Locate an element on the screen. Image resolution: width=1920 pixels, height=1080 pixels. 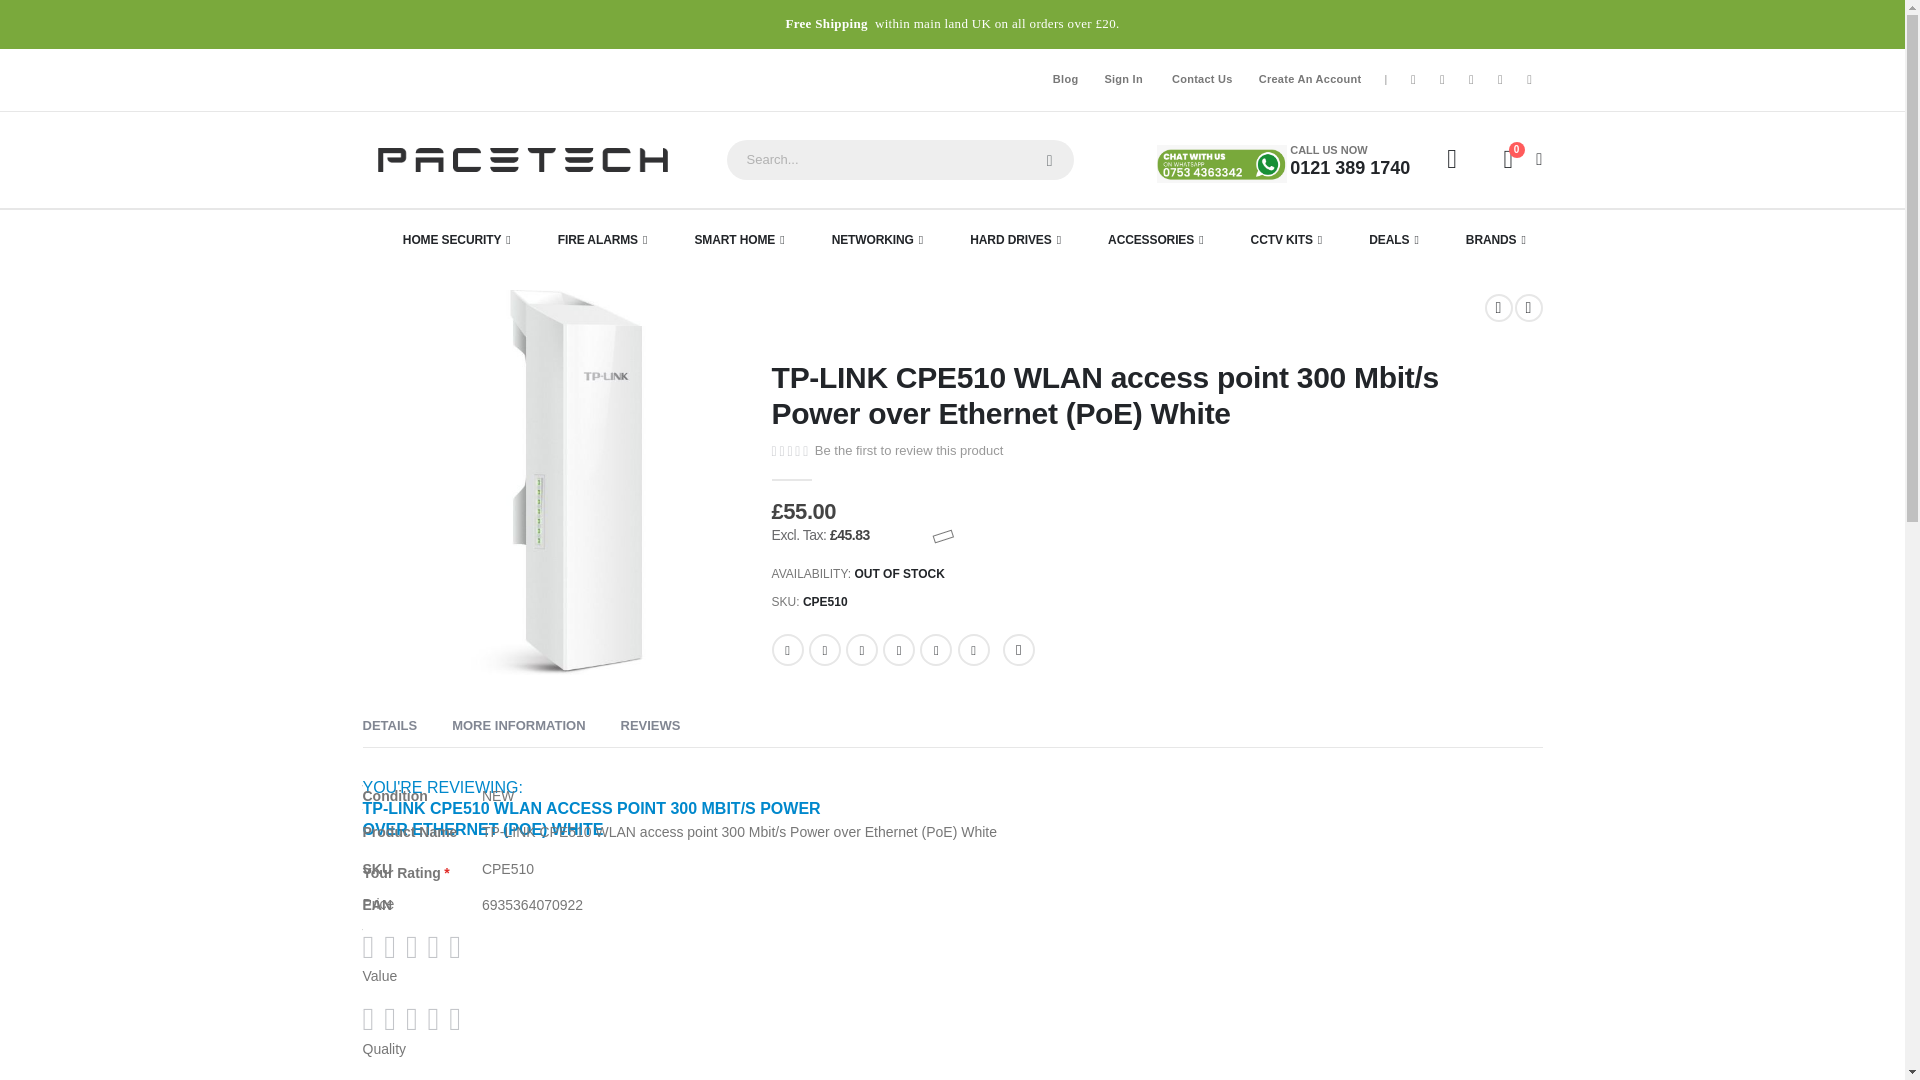
1 is located at coordinates (1310, 78).